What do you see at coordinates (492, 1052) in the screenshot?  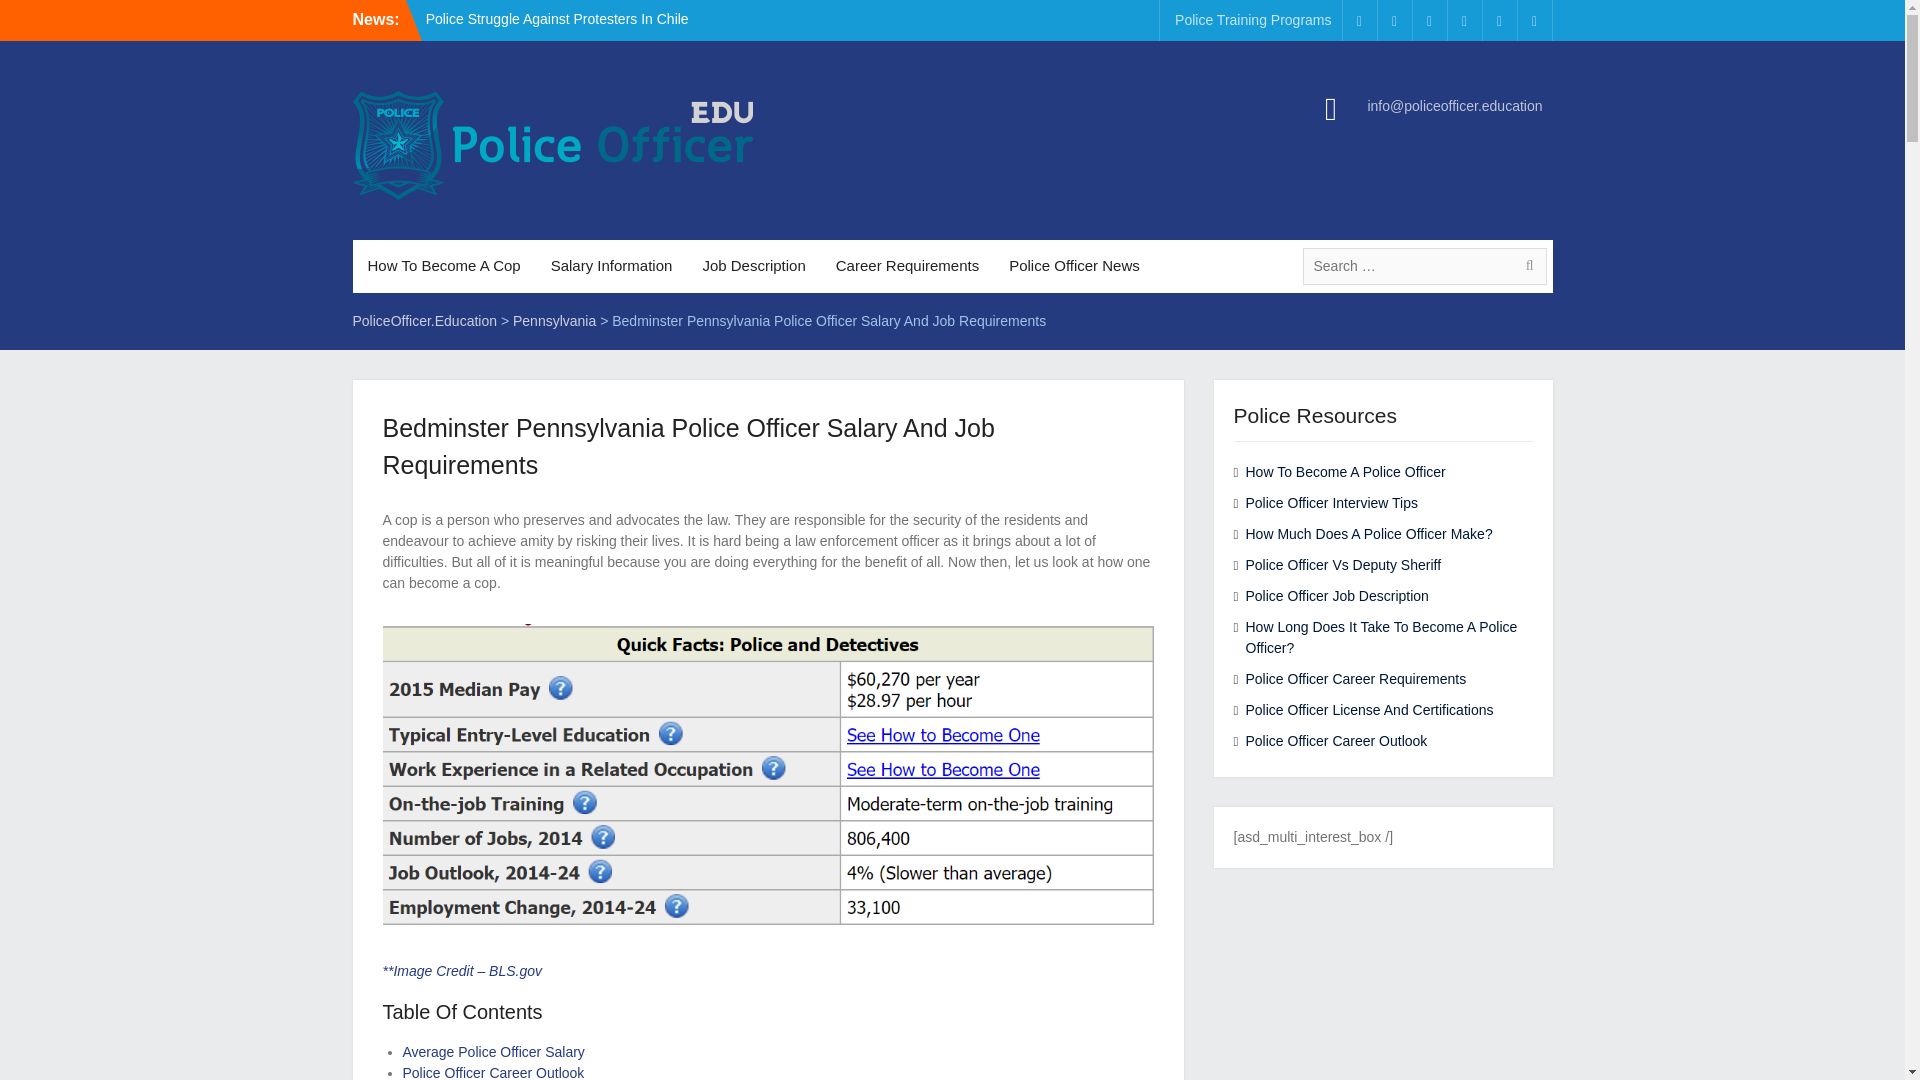 I see `Average Police Officer Salary` at bounding box center [492, 1052].